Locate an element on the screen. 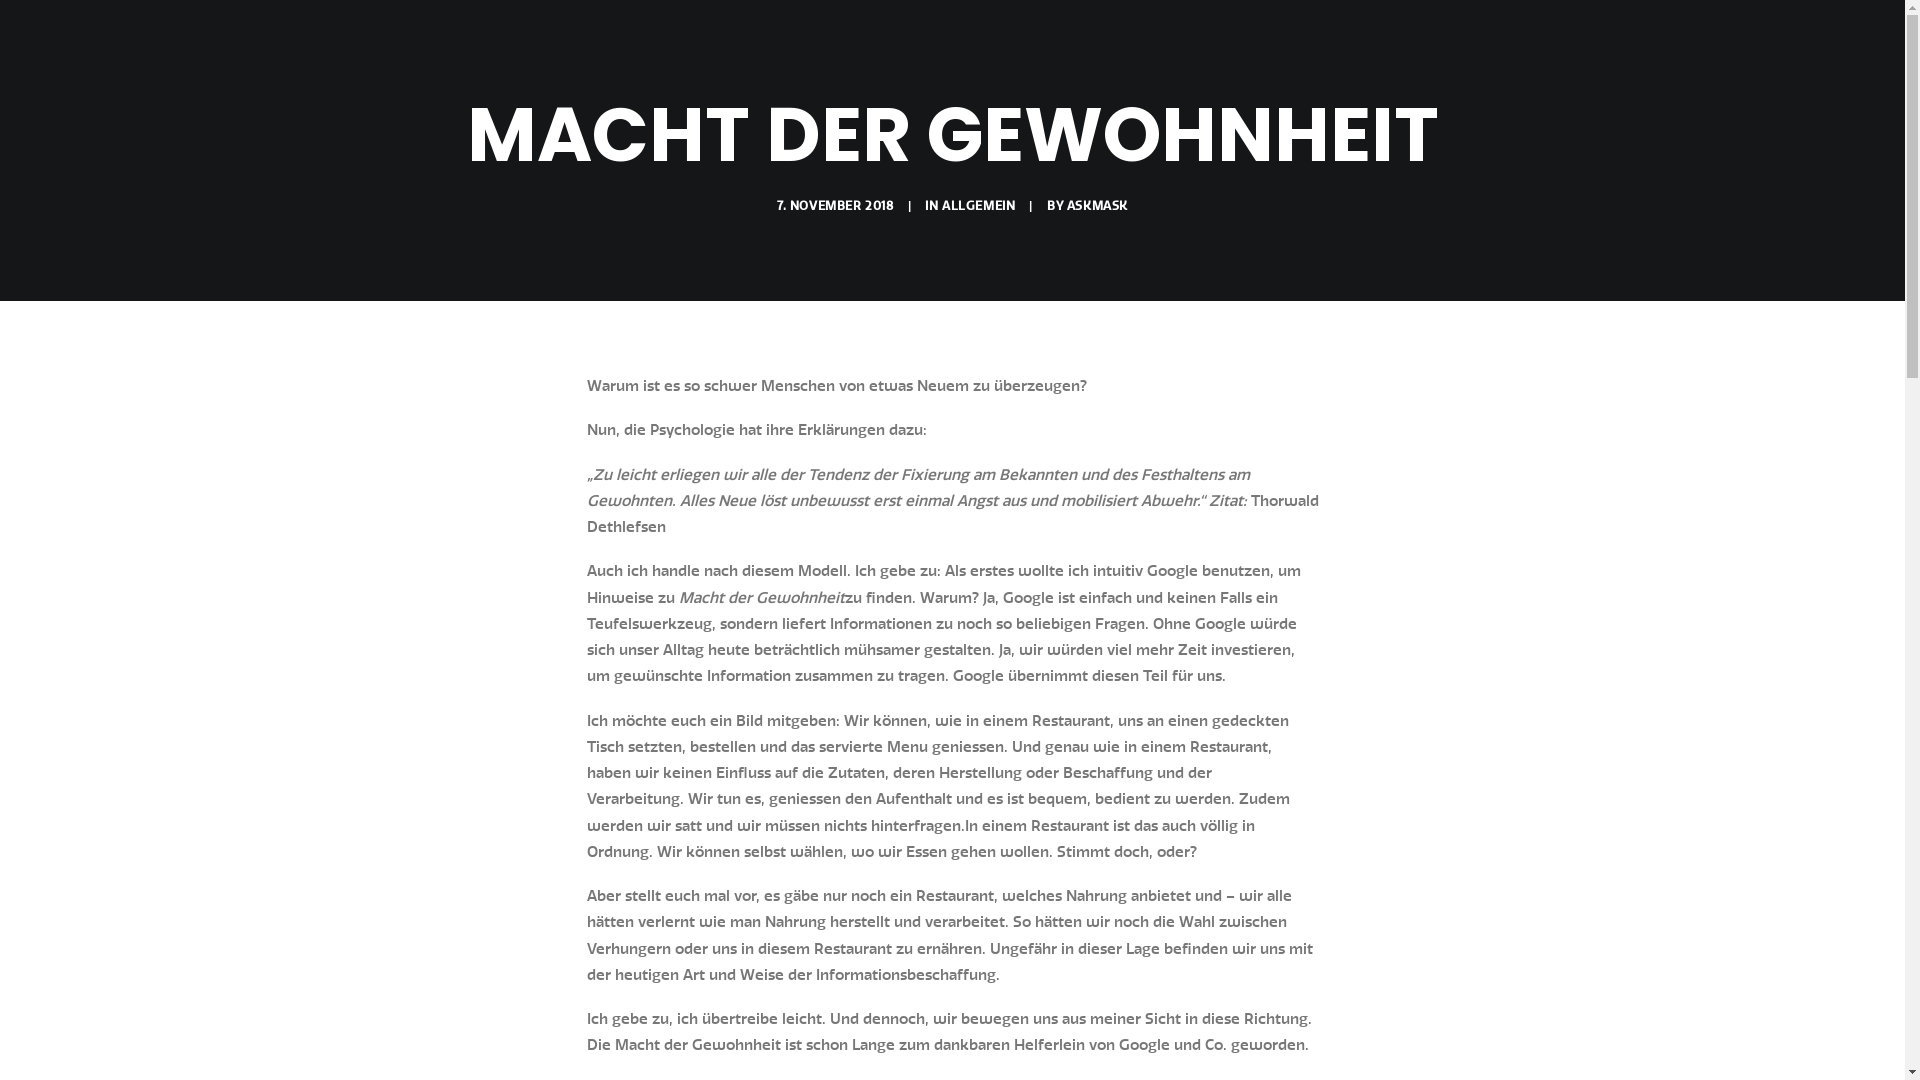 The height and width of the screenshot is (1080, 1920). ALLGEMEIN is located at coordinates (978, 206).